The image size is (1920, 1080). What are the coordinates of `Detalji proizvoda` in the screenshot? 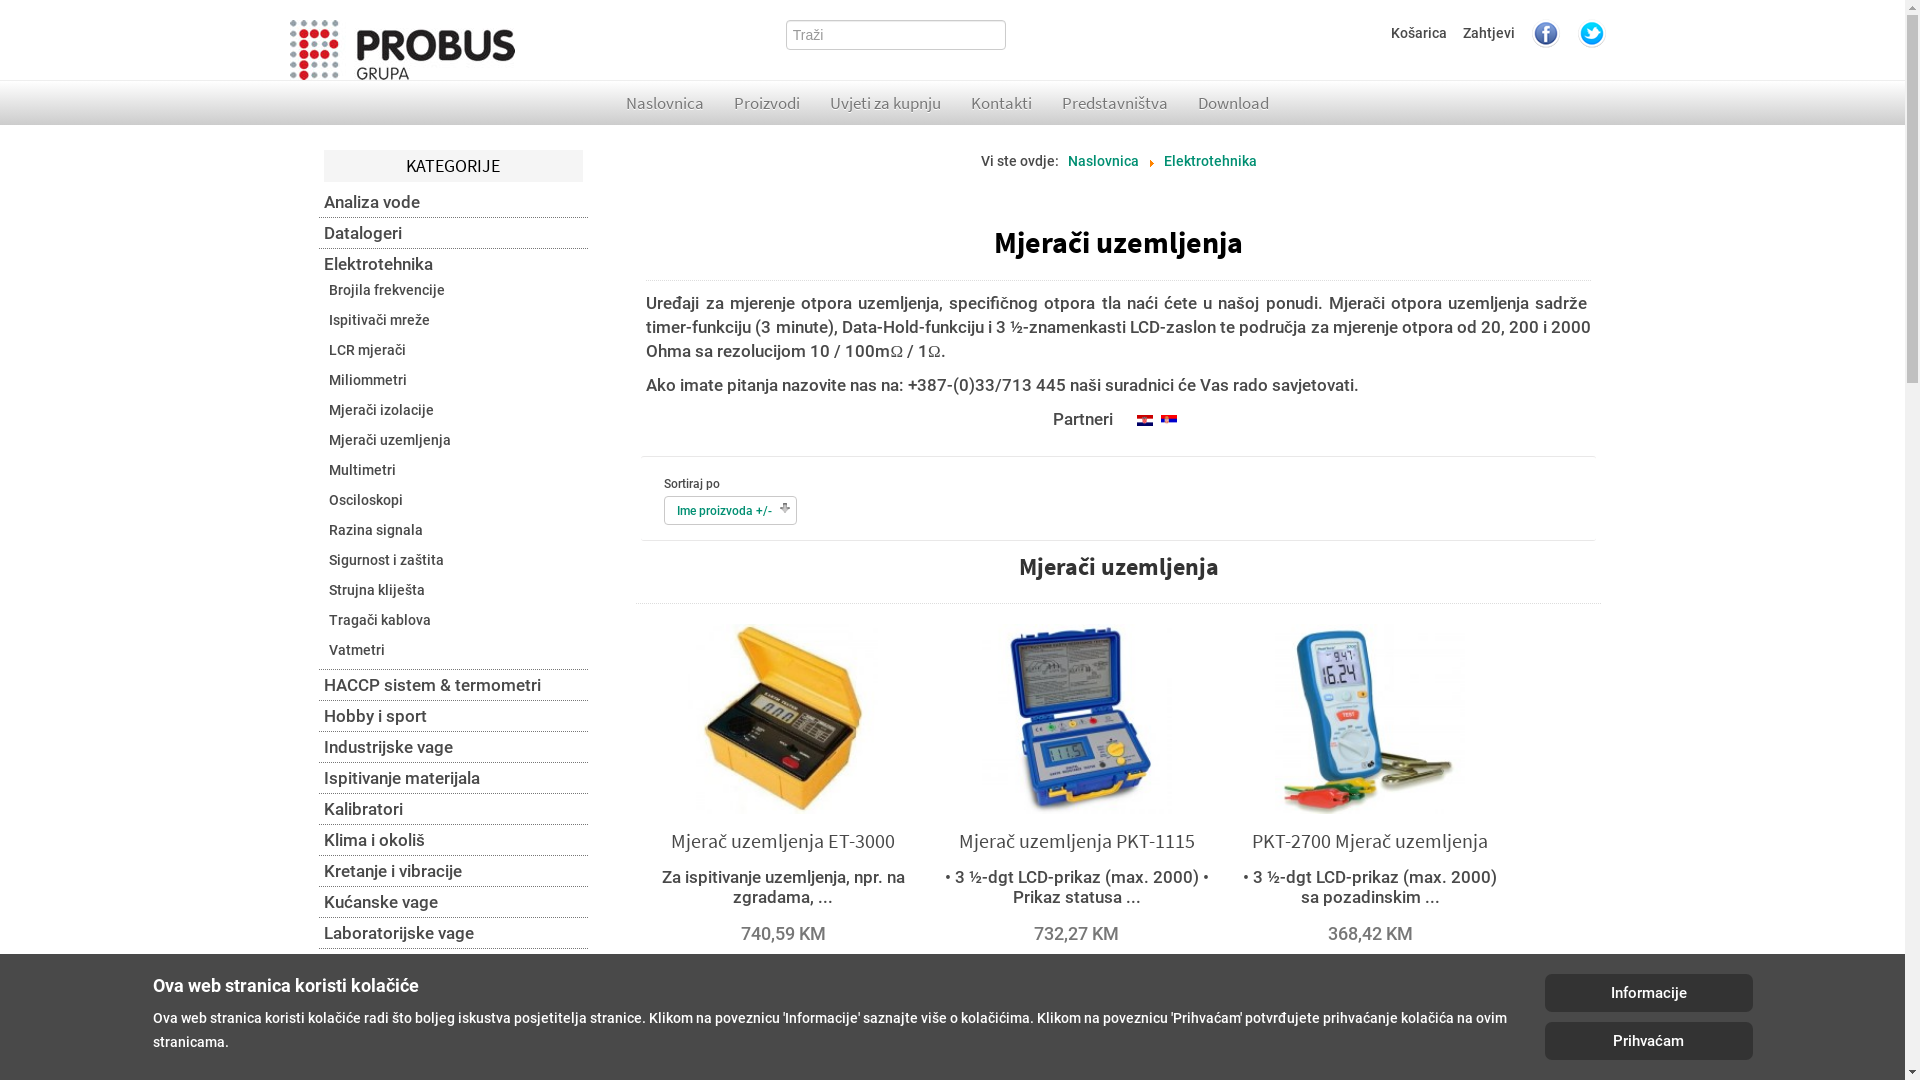 It's located at (1370, 980).